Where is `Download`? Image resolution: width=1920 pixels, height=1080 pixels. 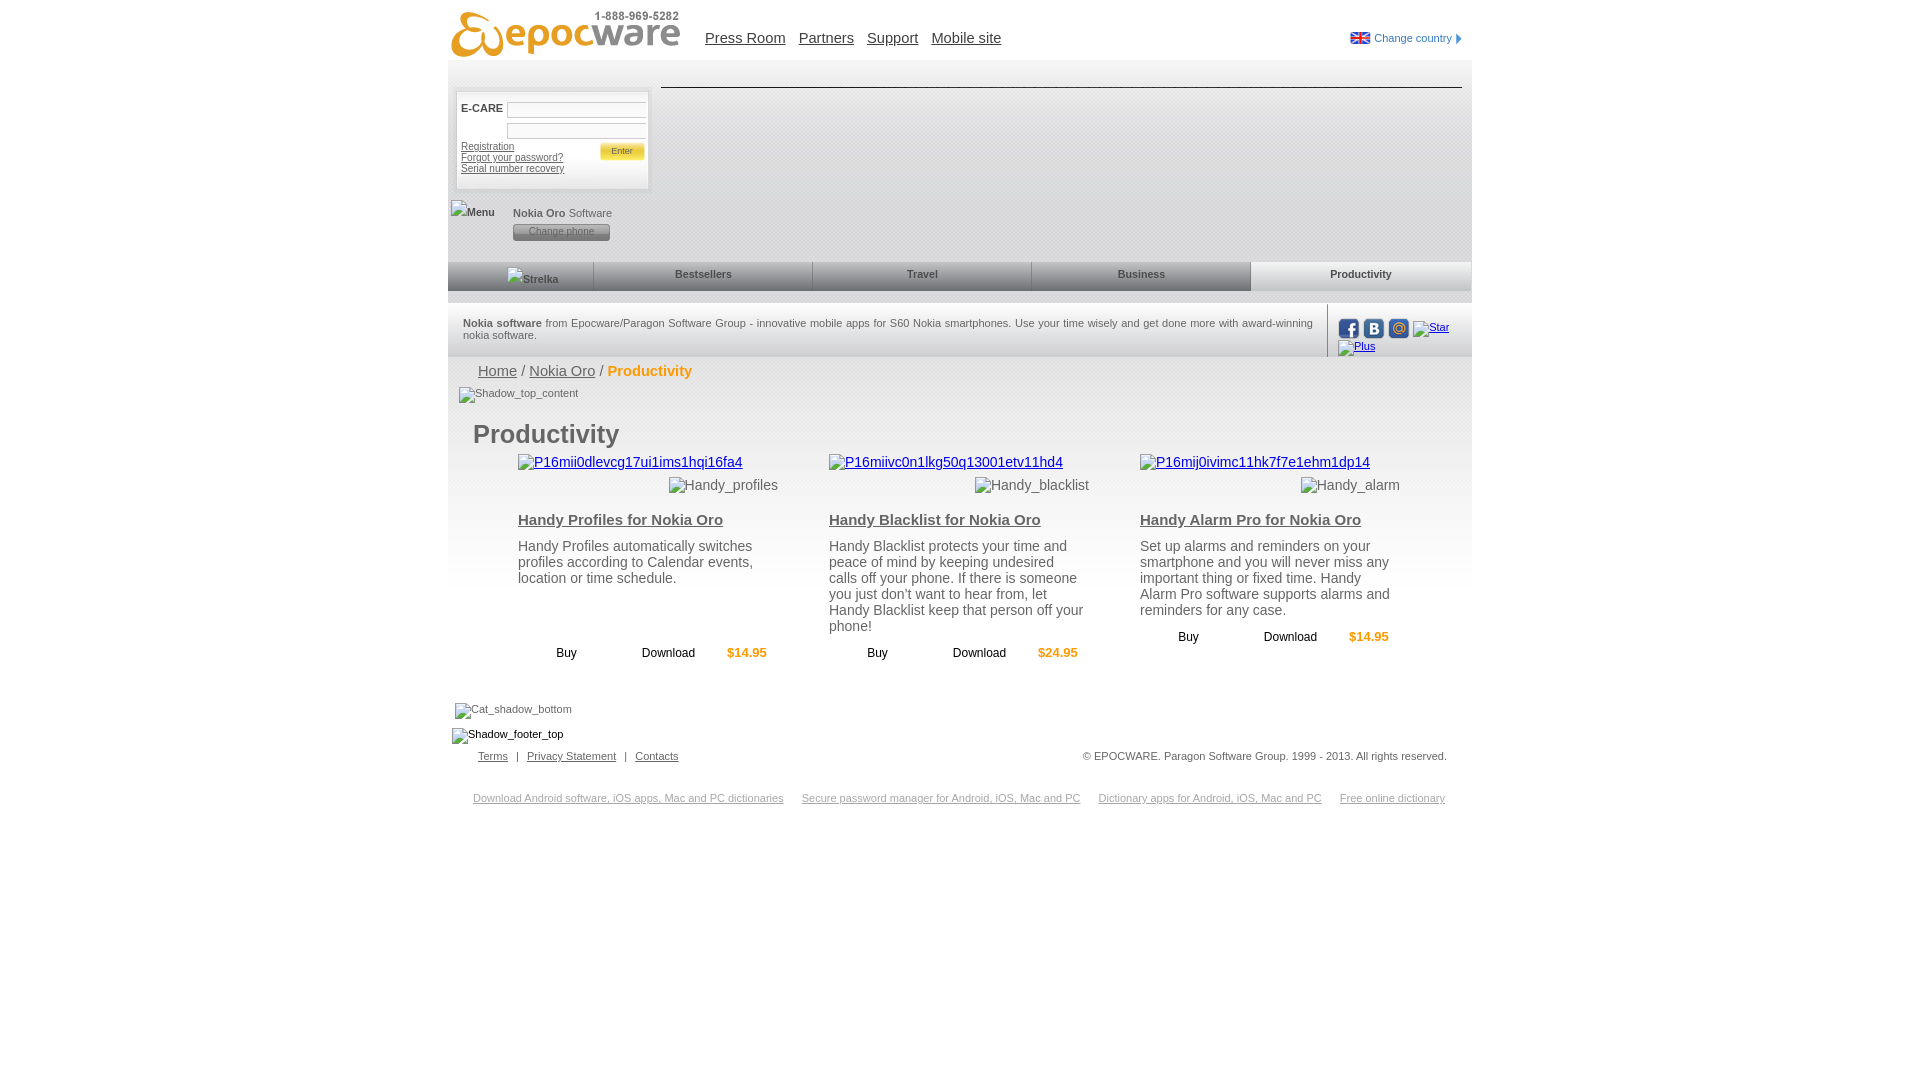 Download is located at coordinates (1290, 636).